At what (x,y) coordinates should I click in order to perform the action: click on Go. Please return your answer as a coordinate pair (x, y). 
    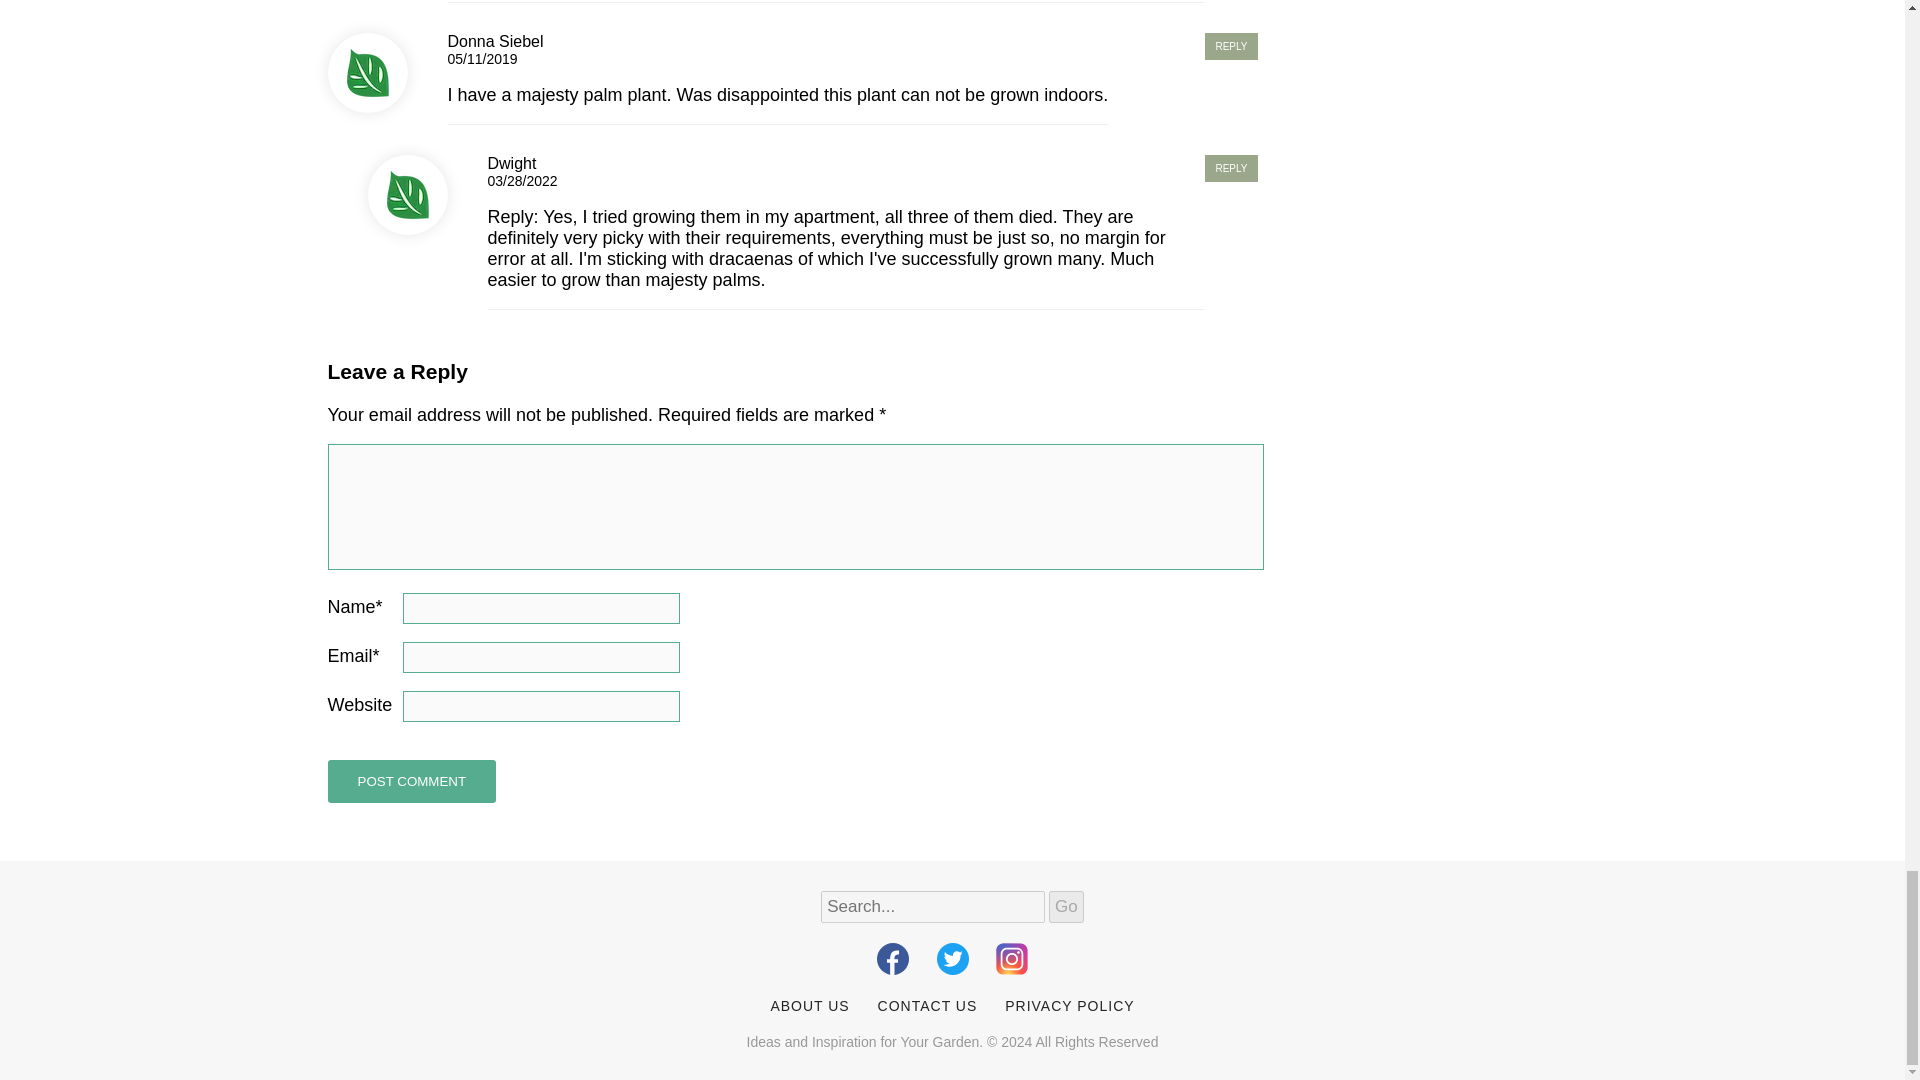
    Looking at the image, I should click on (1066, 907).